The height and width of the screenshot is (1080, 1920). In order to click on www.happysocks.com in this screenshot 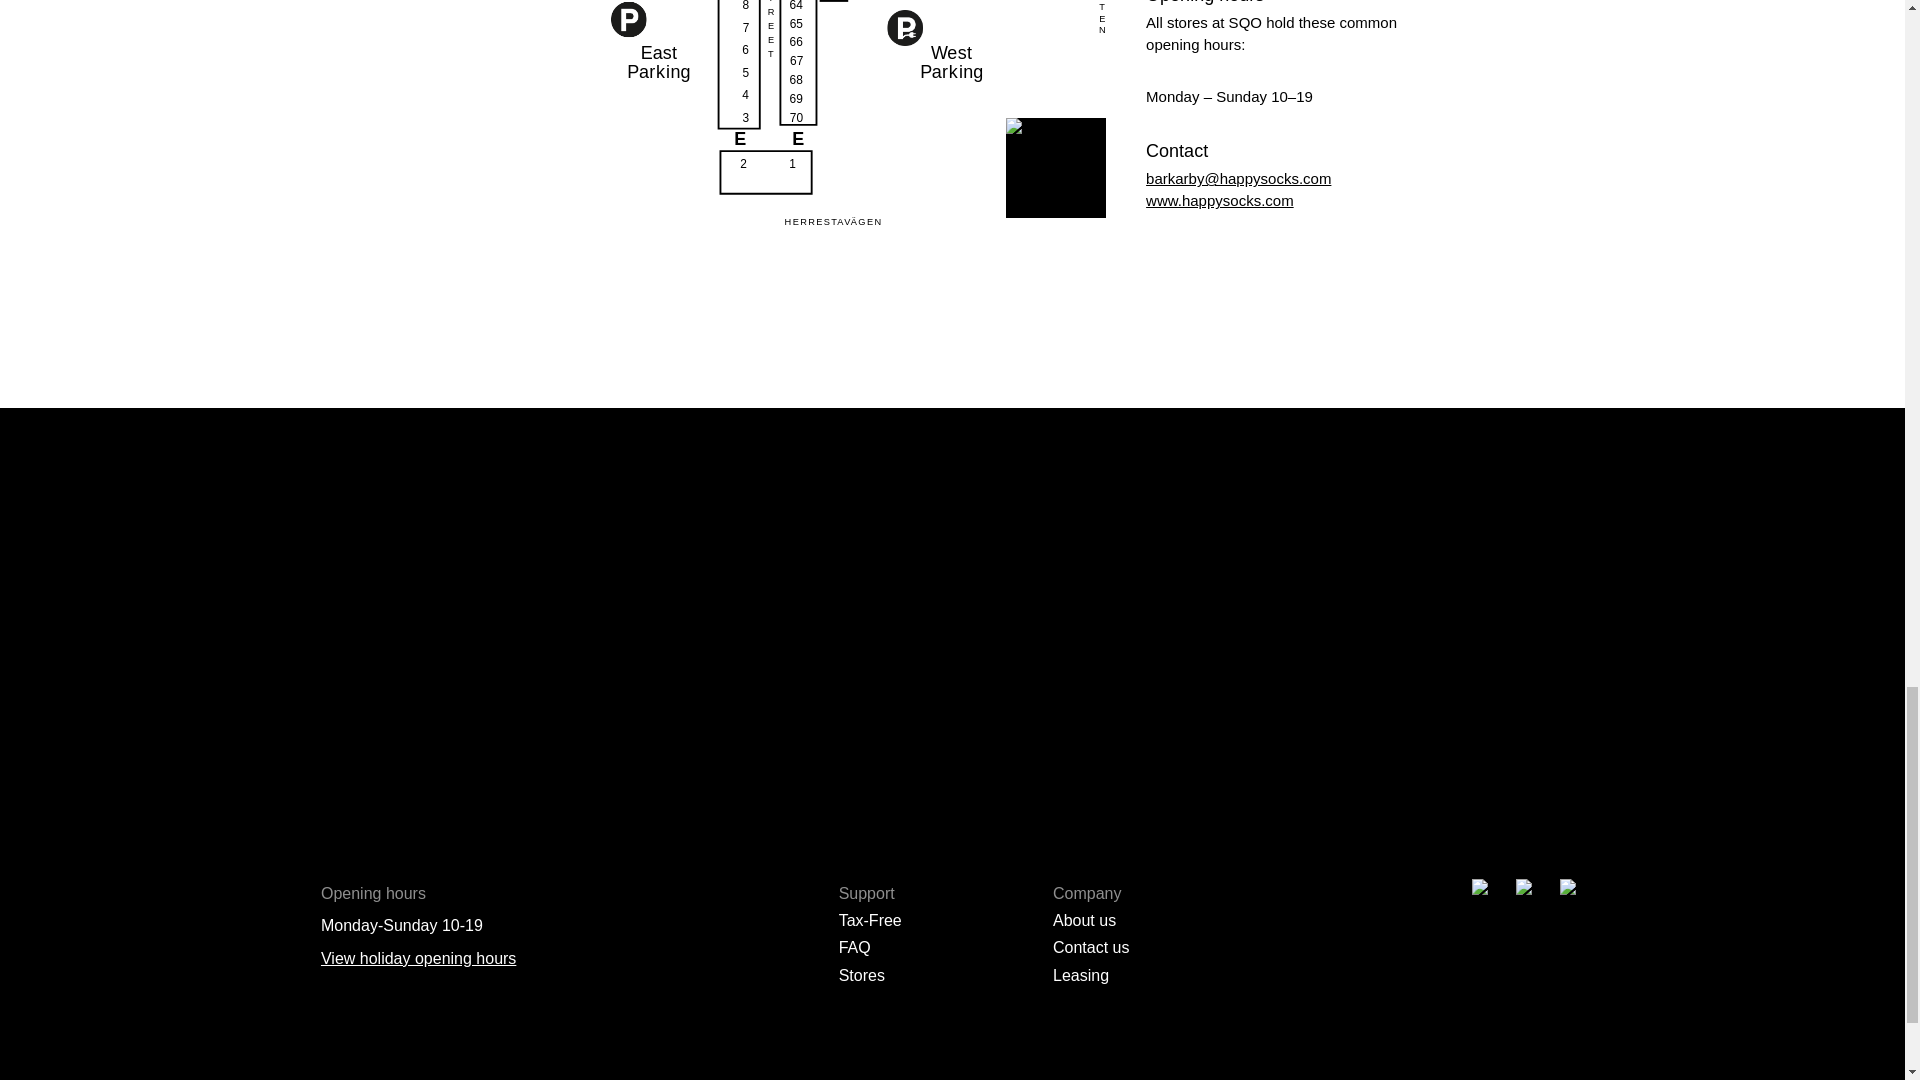, I will do `click(1220, 200)`.